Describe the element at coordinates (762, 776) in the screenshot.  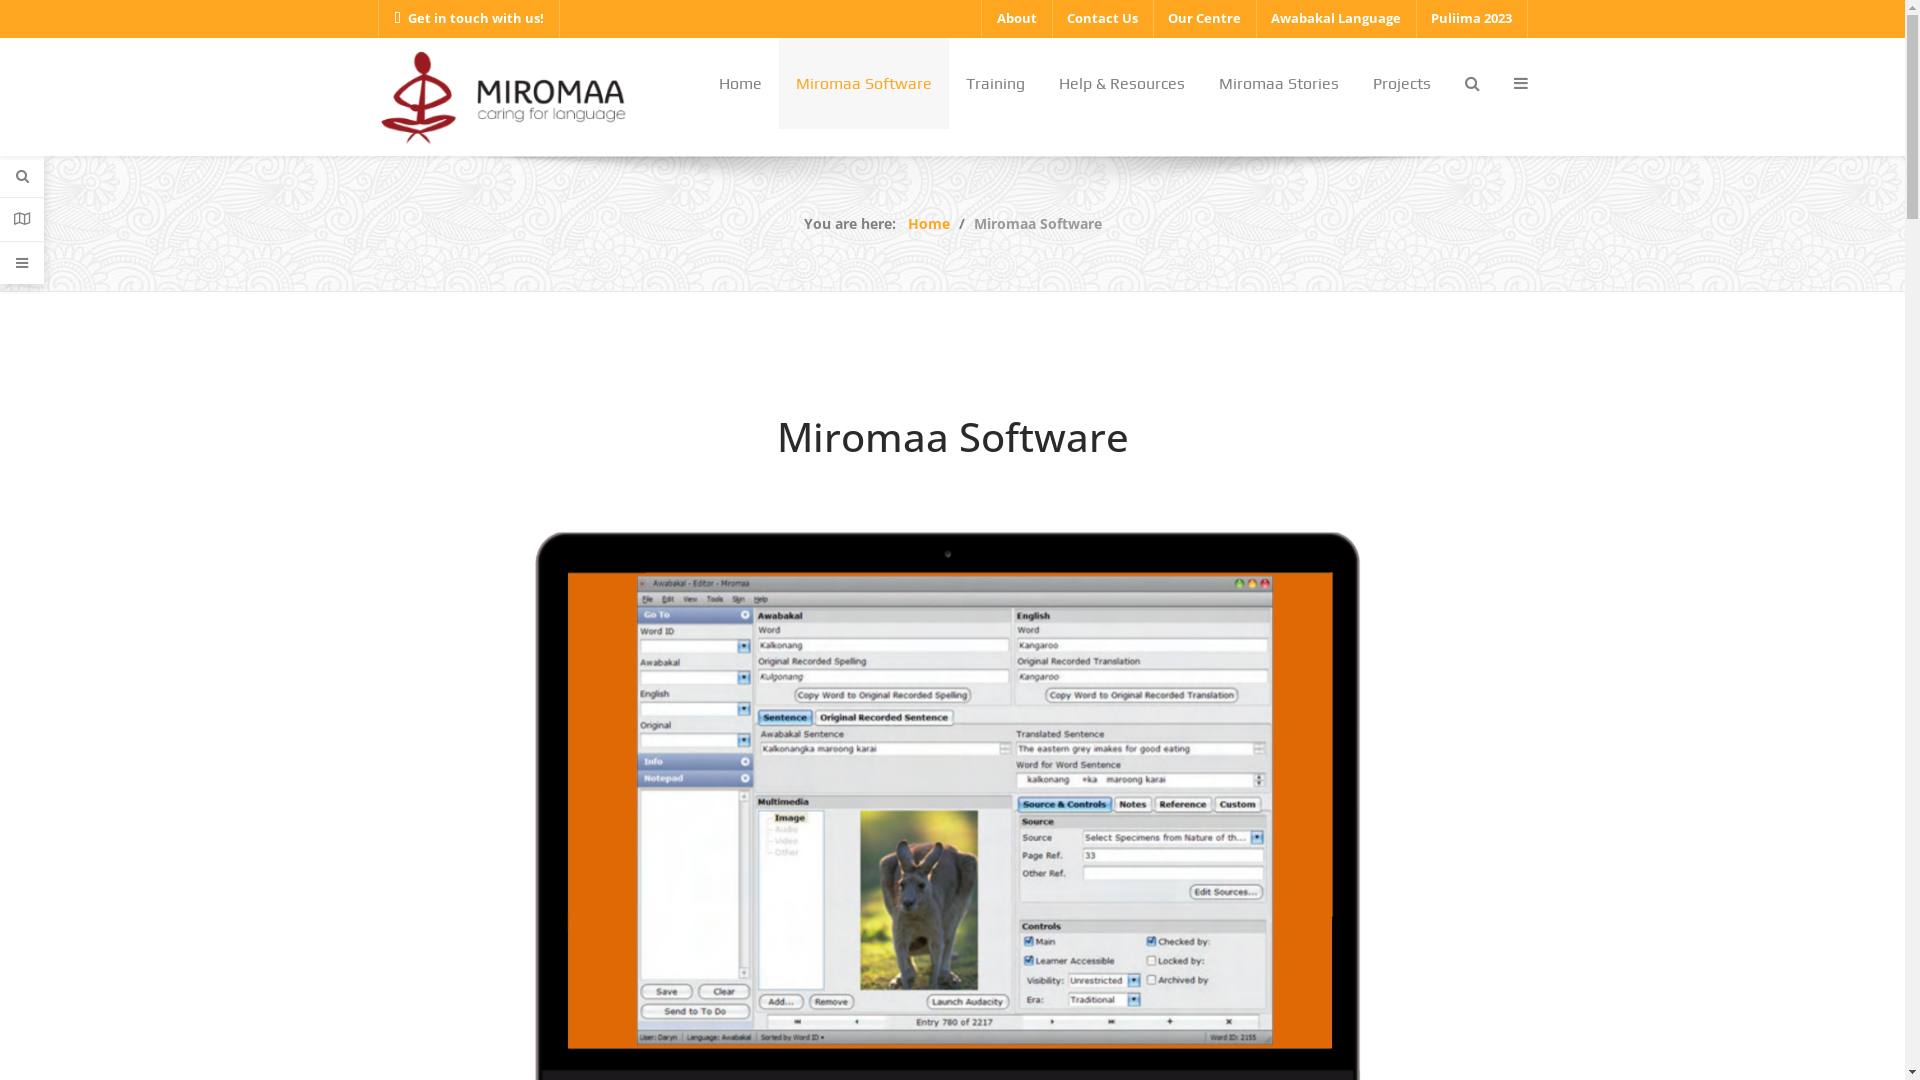
I see `Voices of Resilience -...` at that location.